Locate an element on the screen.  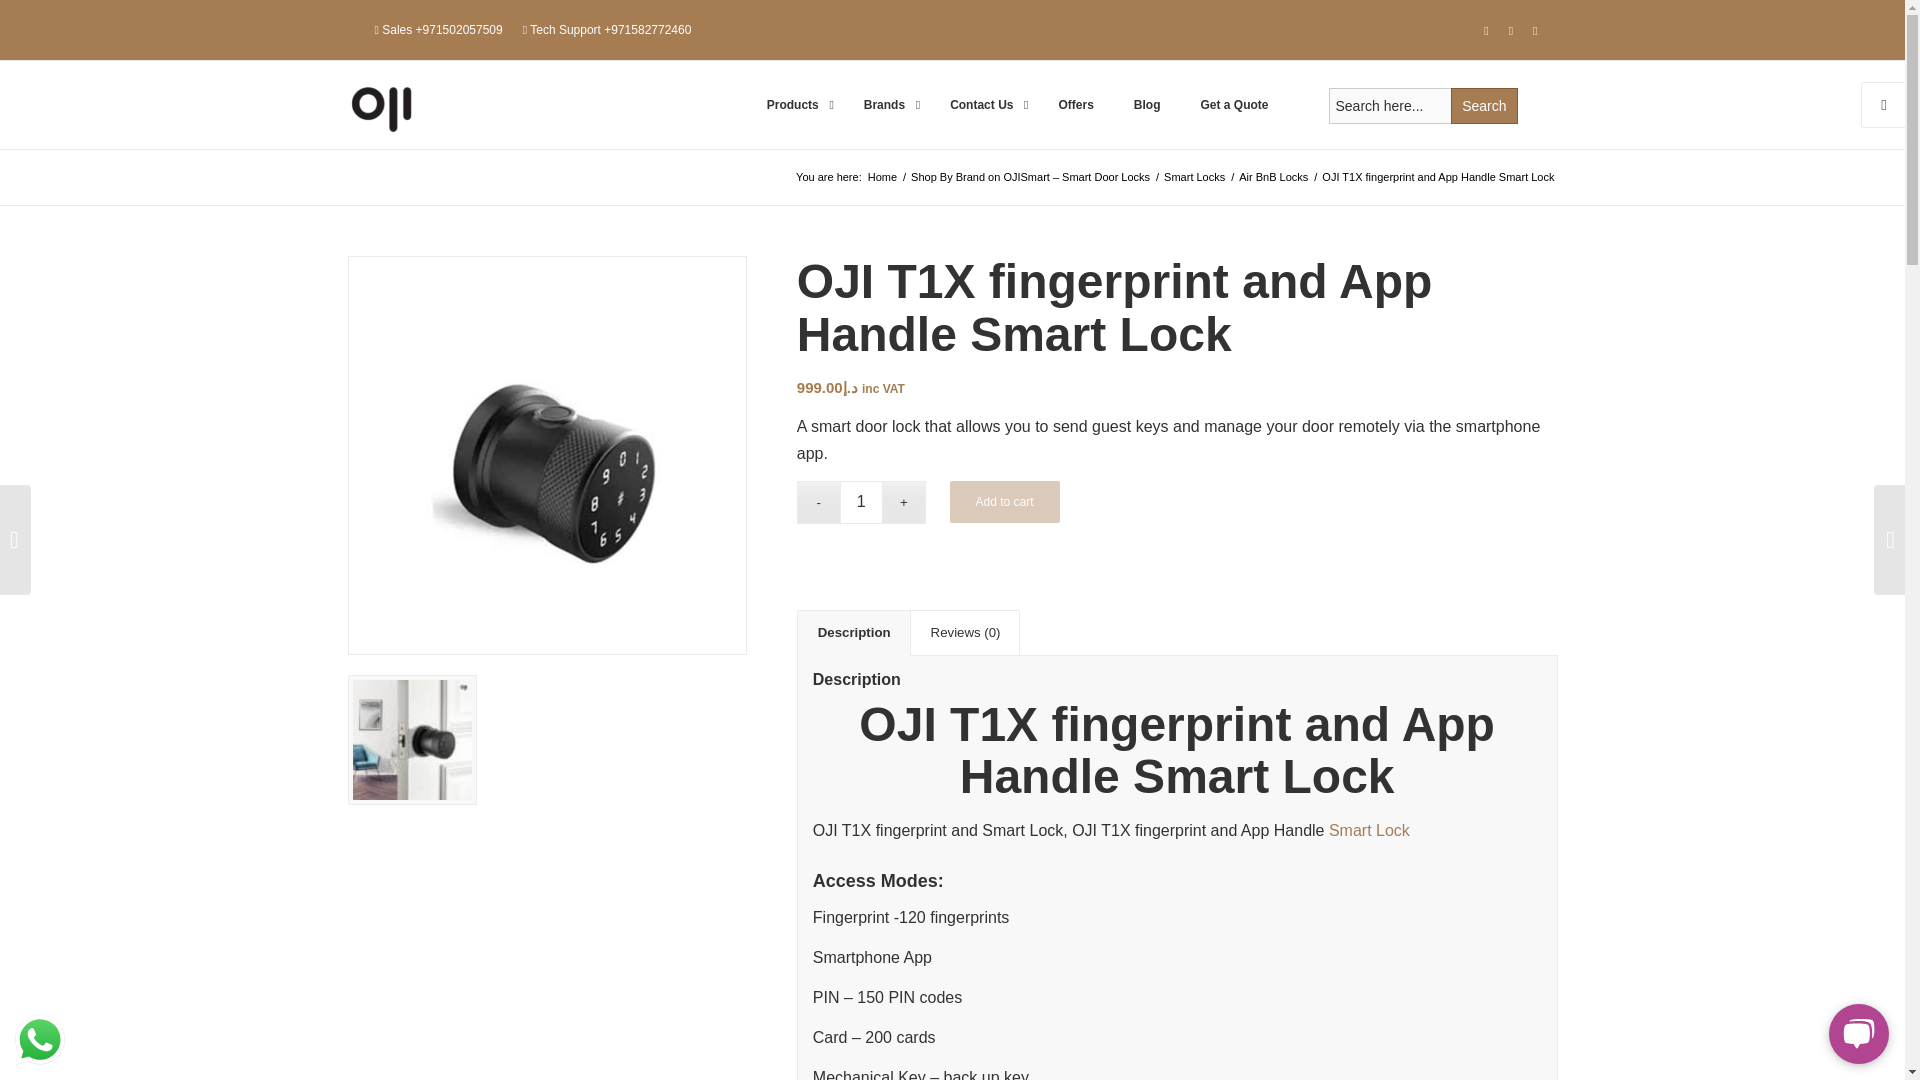
OJI T1X fingerprint and App Handle Smart Lock 1 is located at coordinates (547, 456).